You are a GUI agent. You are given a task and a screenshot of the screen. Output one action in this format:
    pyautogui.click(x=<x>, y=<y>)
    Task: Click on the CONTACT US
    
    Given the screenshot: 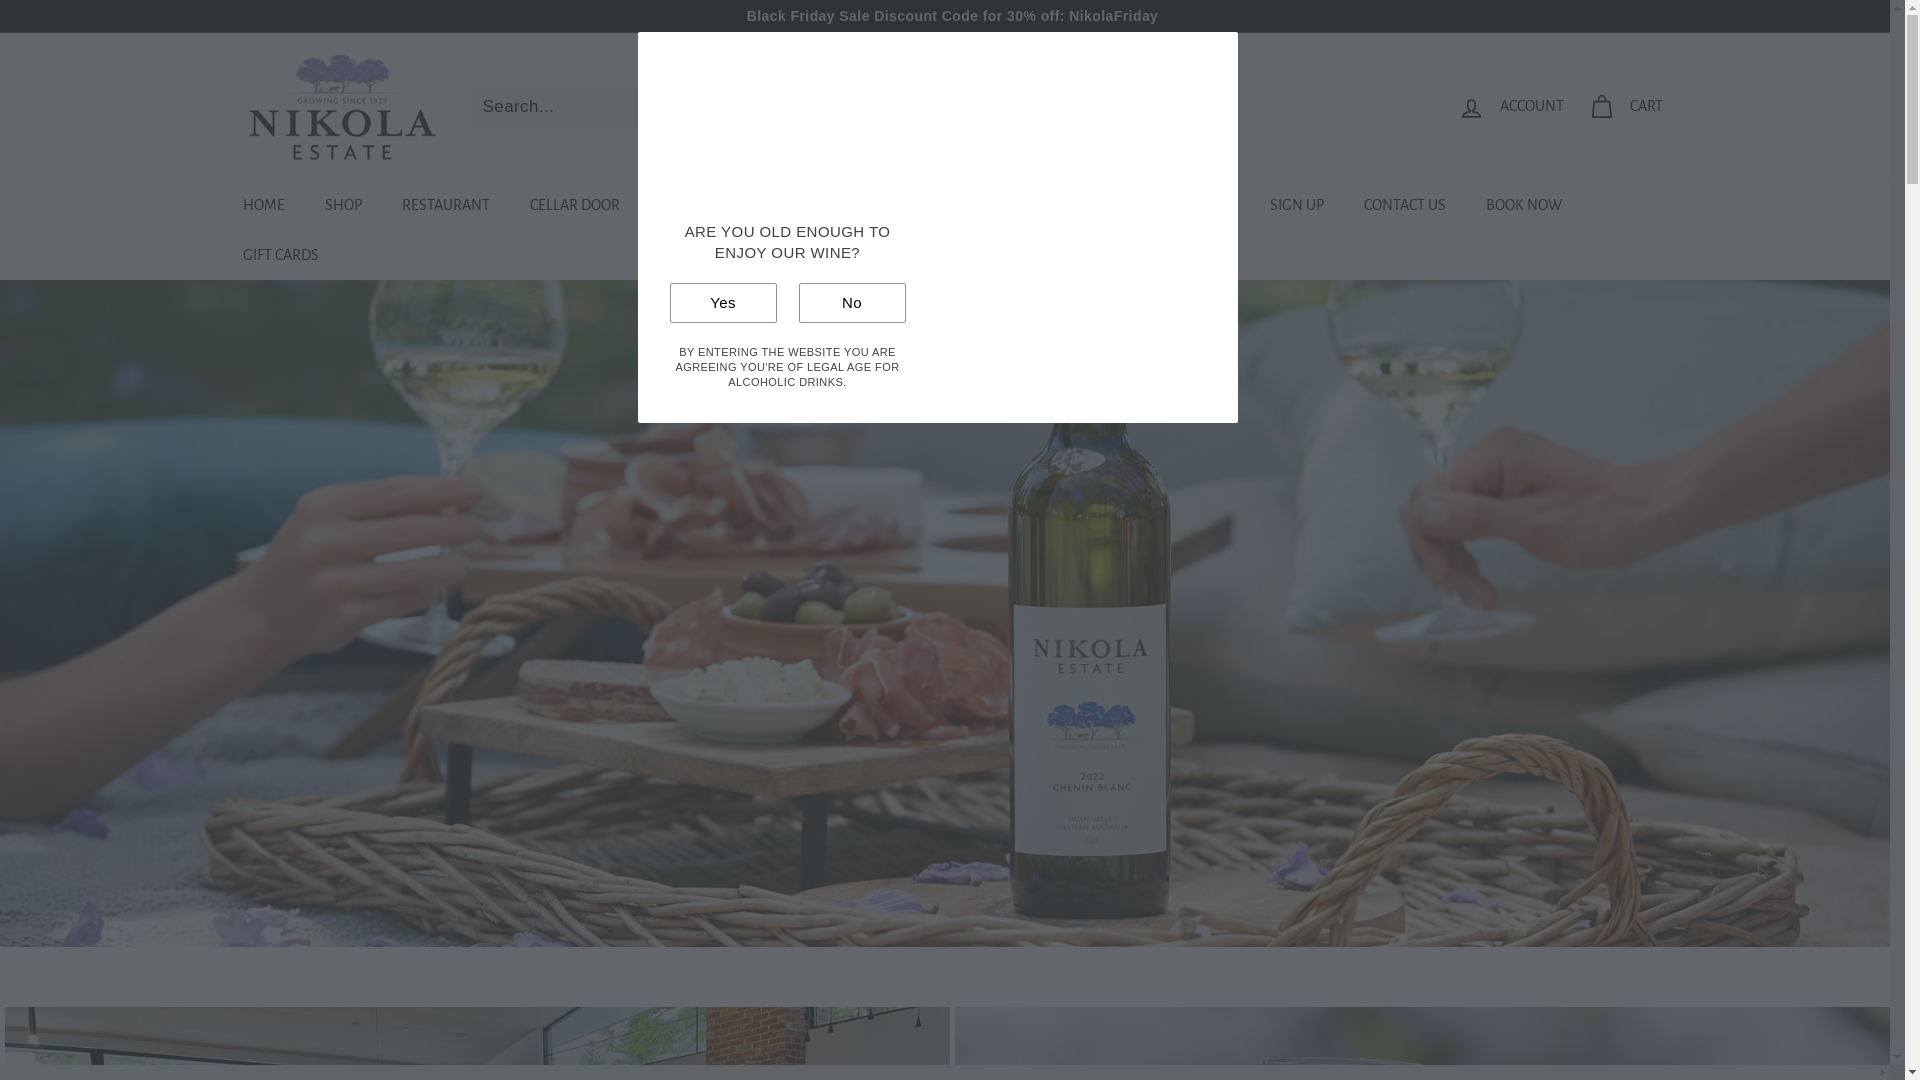 What is the action you would take?
    pyautogui.click(x=1405, y=206)
    